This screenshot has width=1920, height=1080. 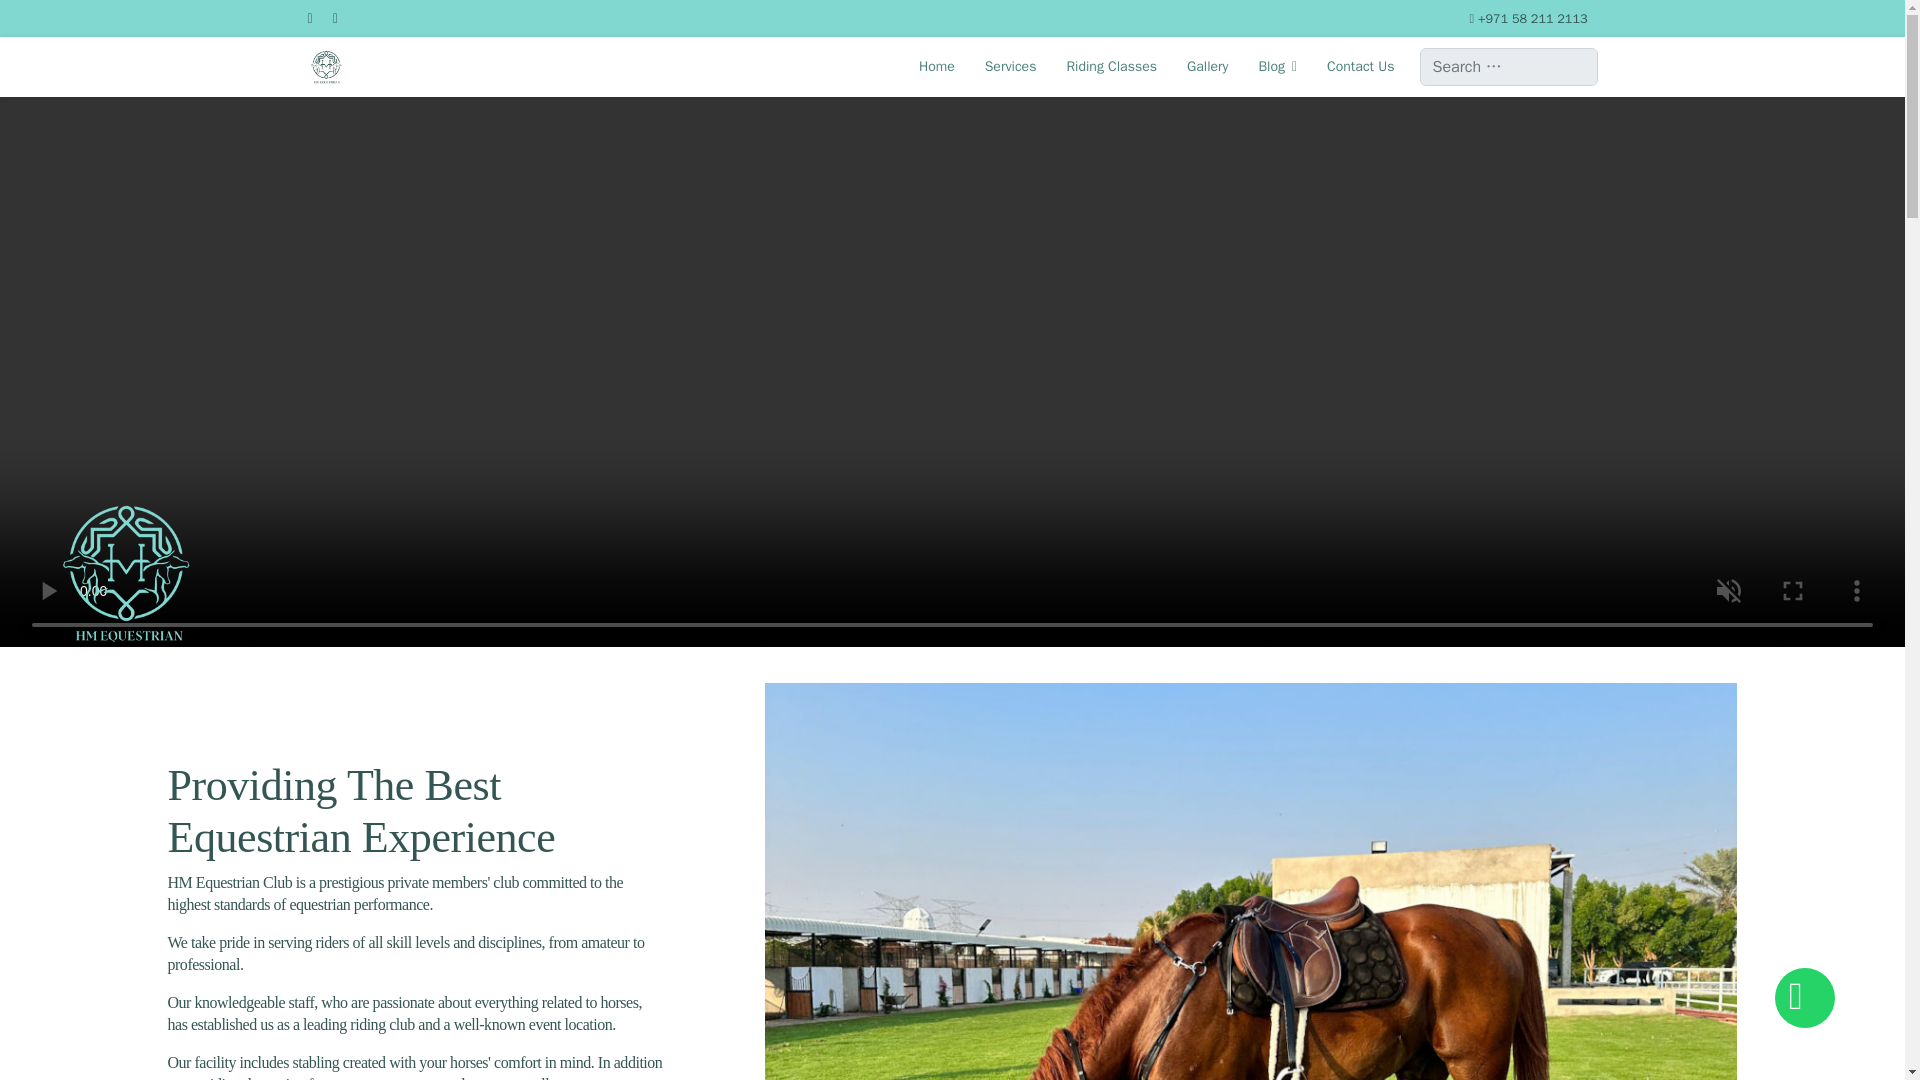 What do you see at coordinates (1010, 66) in the screenshot?
I see `Services` at bounding box center [1010, 66].